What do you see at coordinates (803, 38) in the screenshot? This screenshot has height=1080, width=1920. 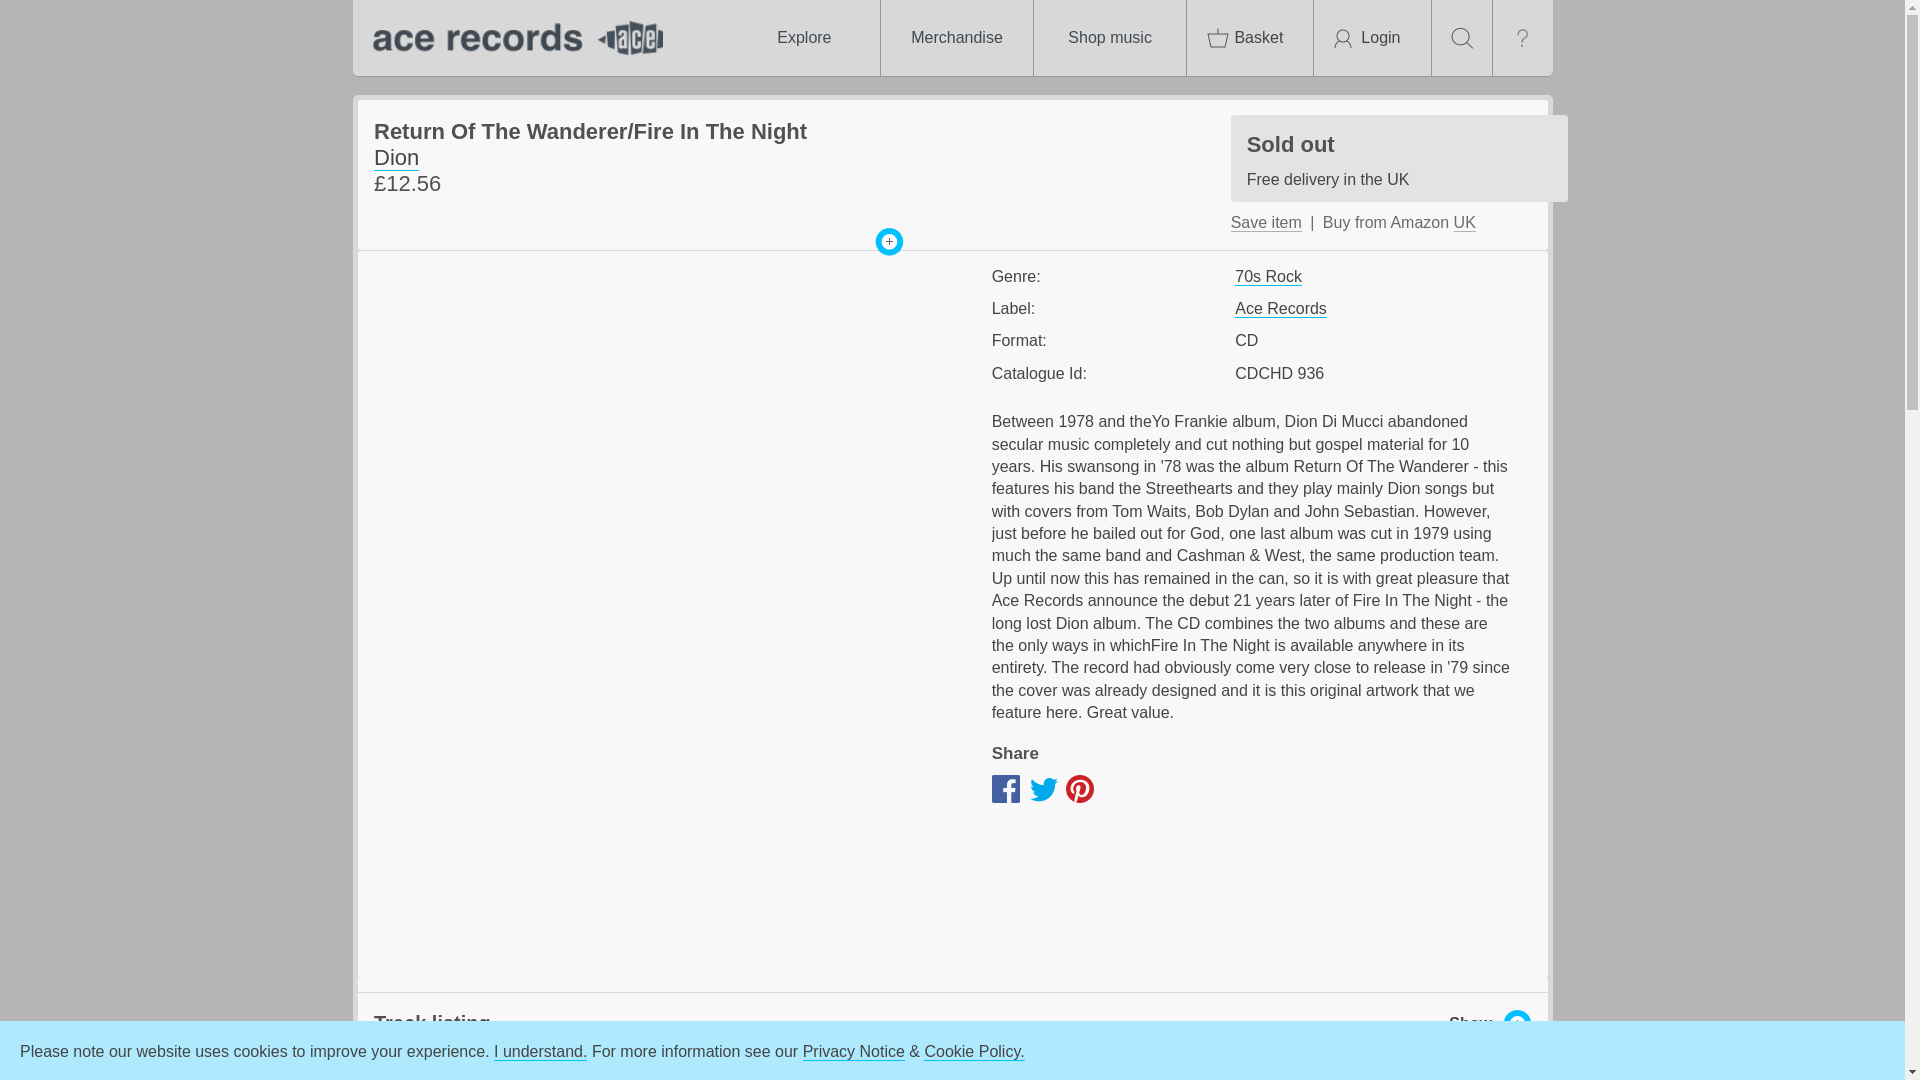 I see `Explore` at bounding box center [803, 38].